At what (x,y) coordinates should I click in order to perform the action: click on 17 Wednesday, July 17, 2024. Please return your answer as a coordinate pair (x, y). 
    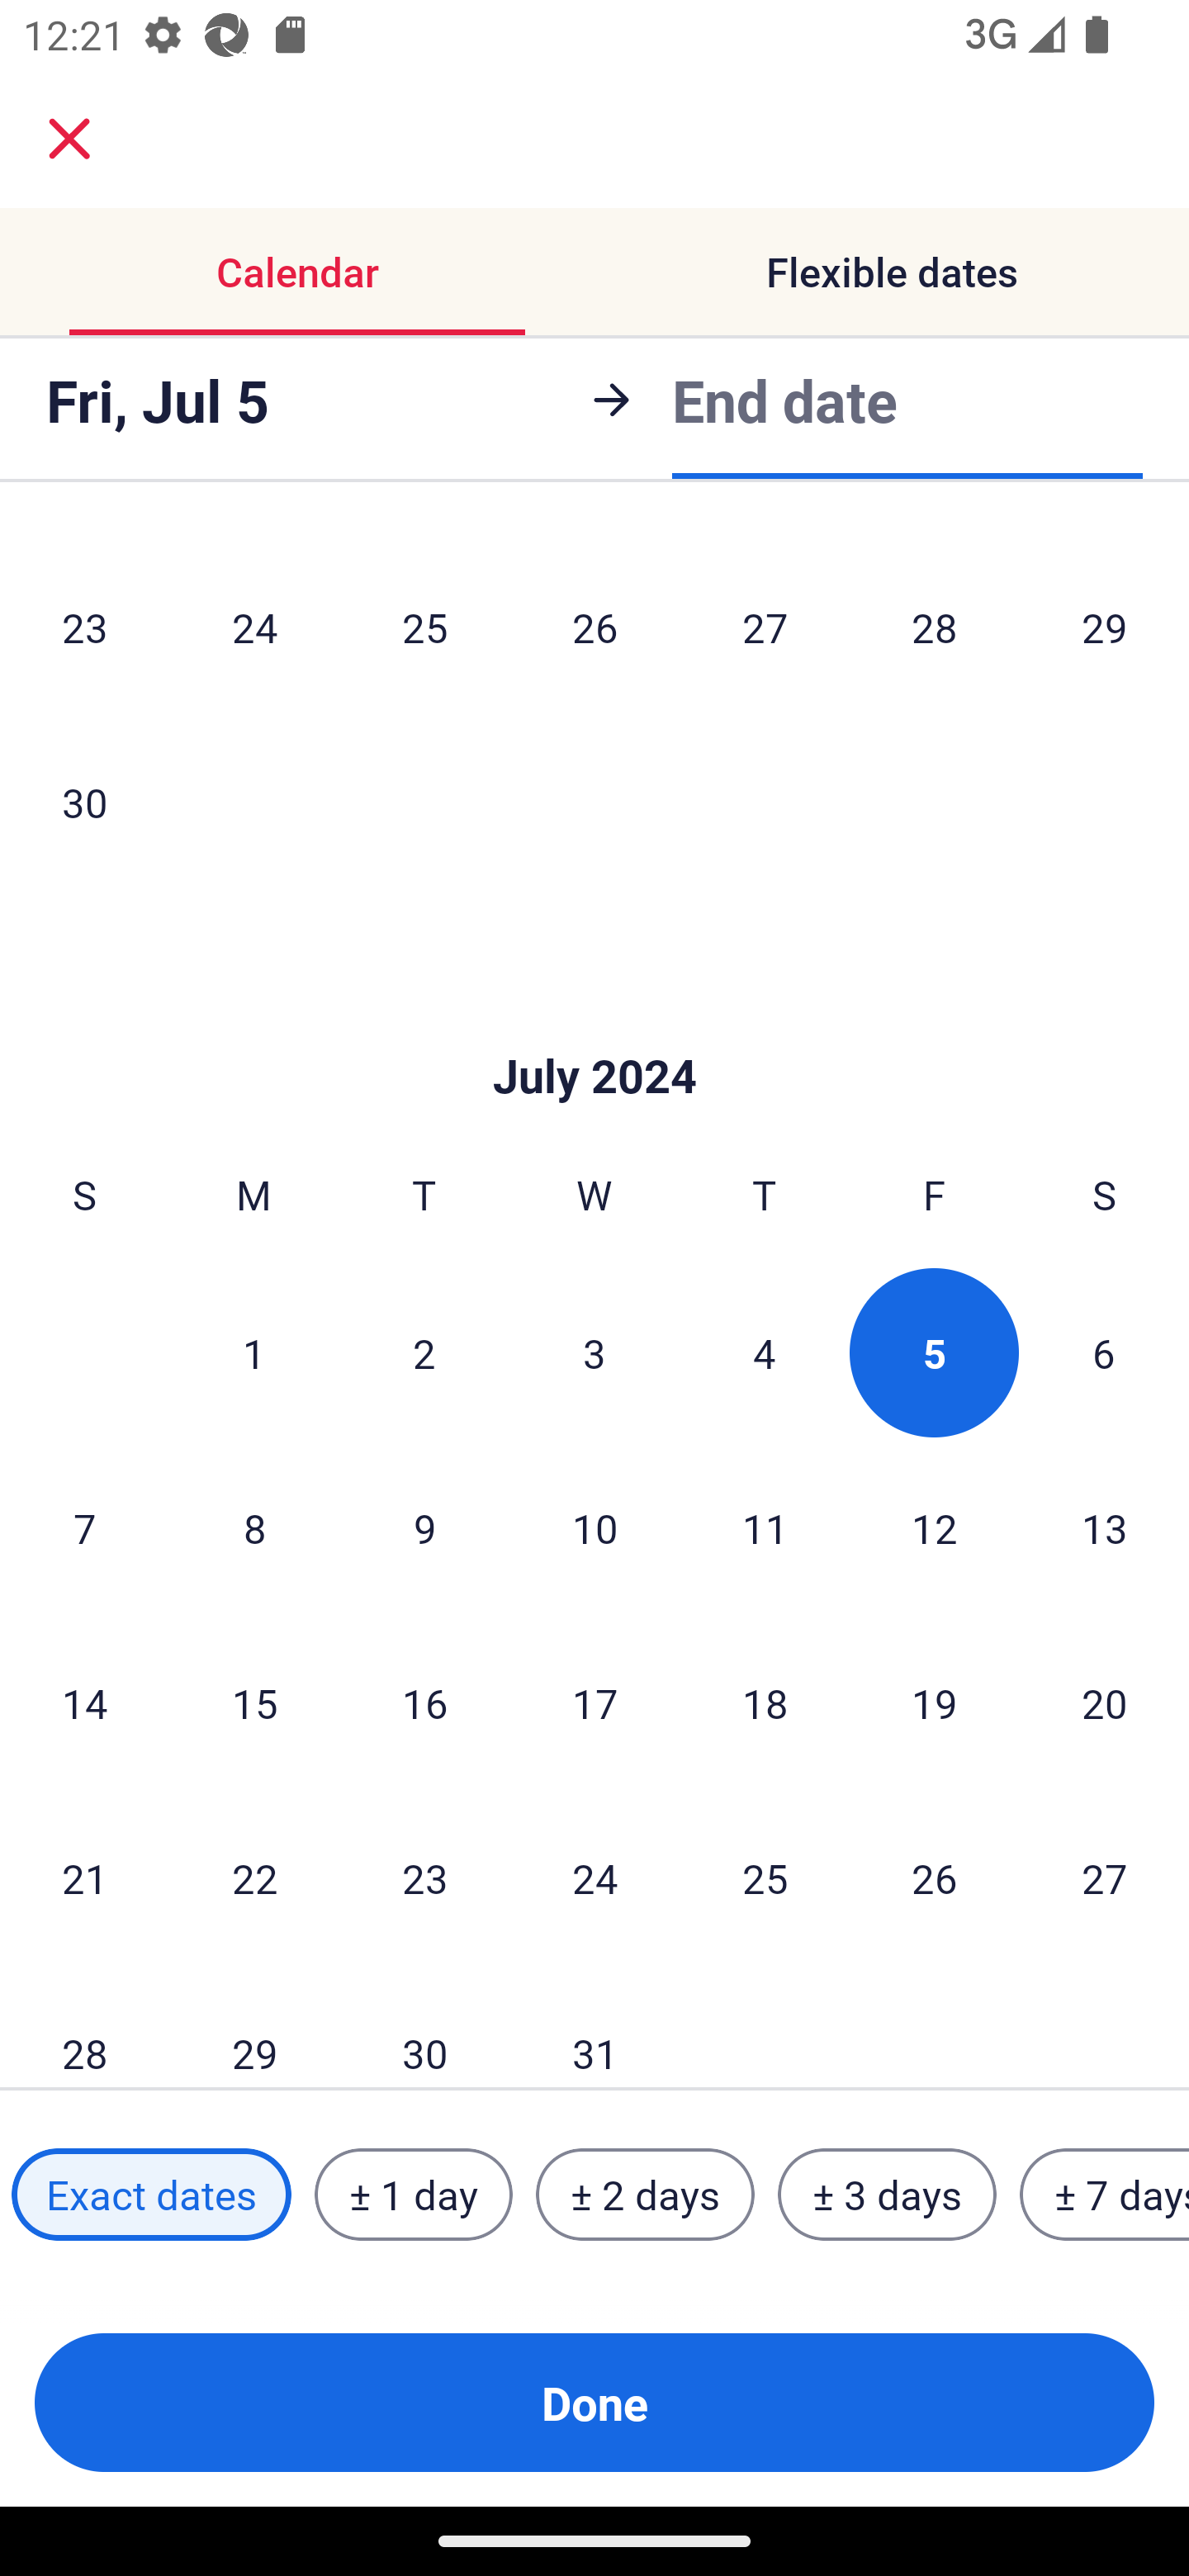
    Looking at the image, I should click on (594, 1702).